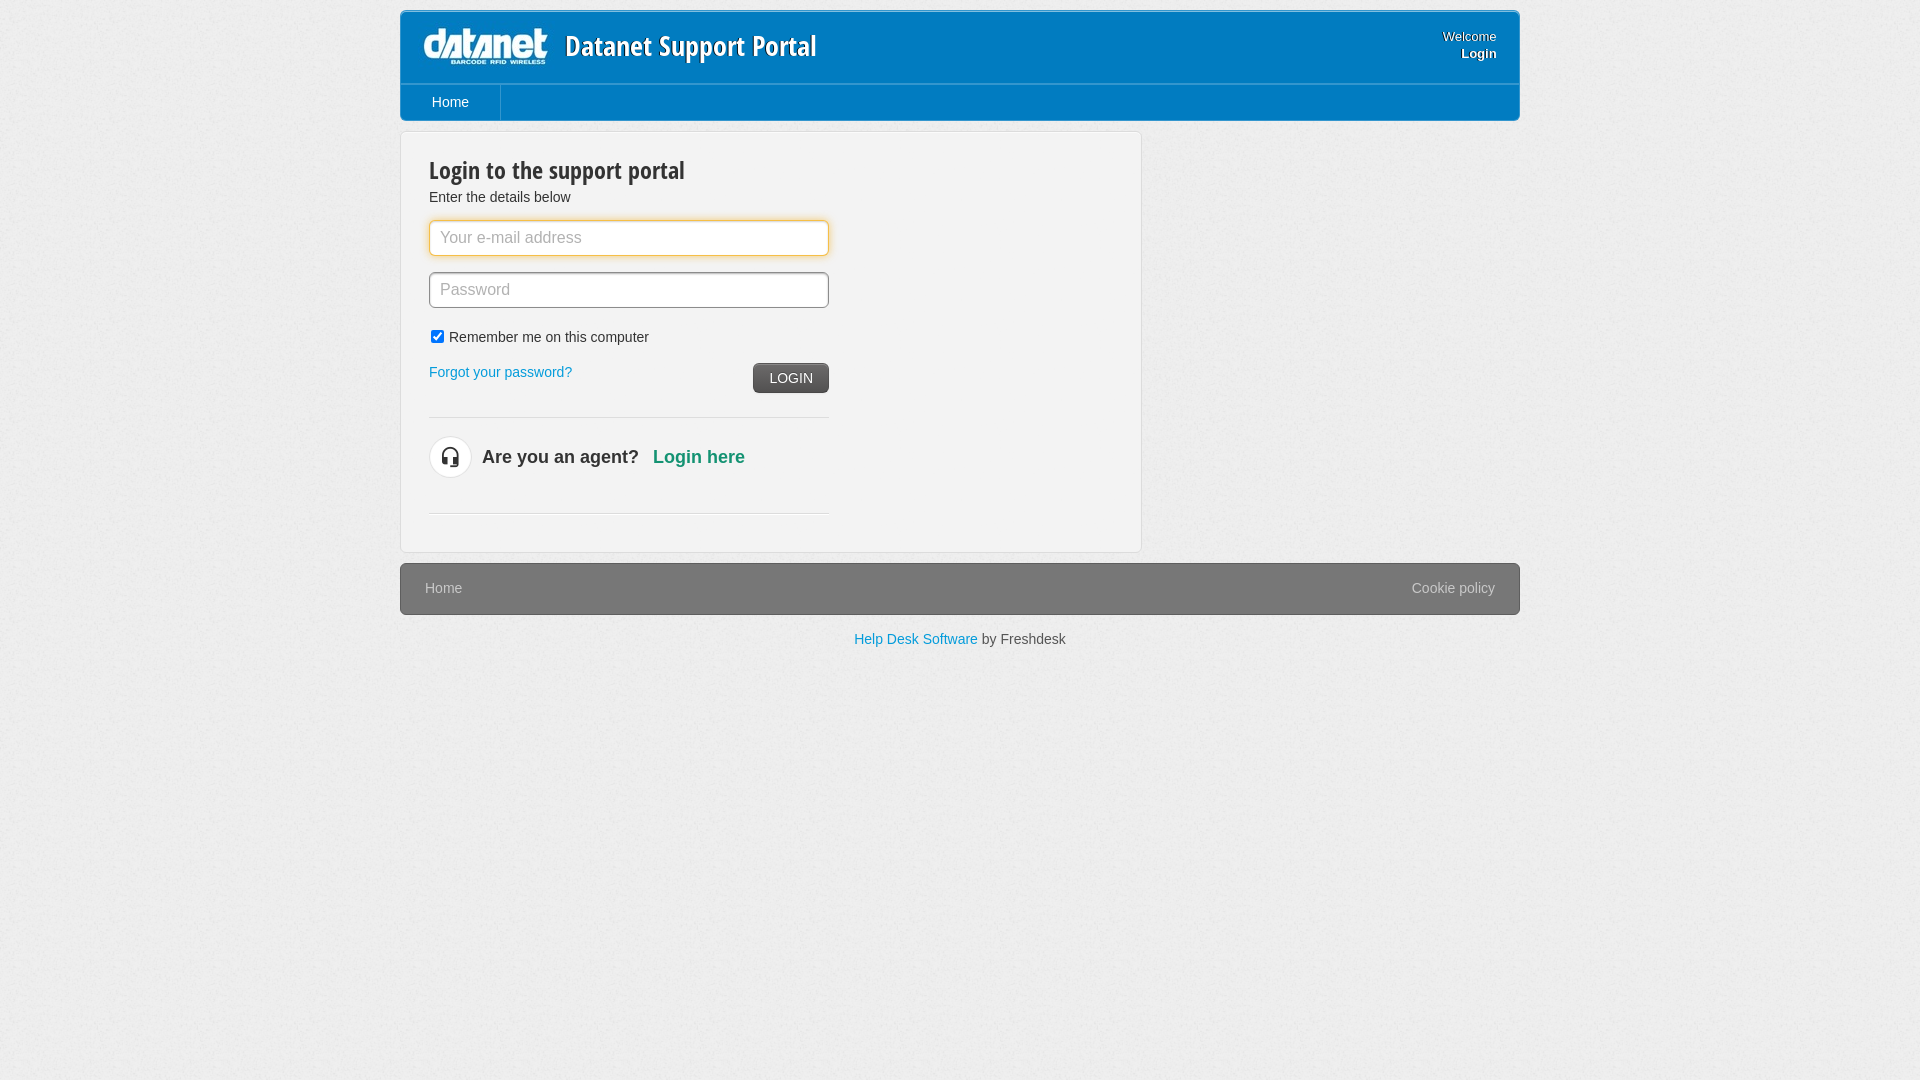  I want to click on Cookie policy, so click(1454, 589).